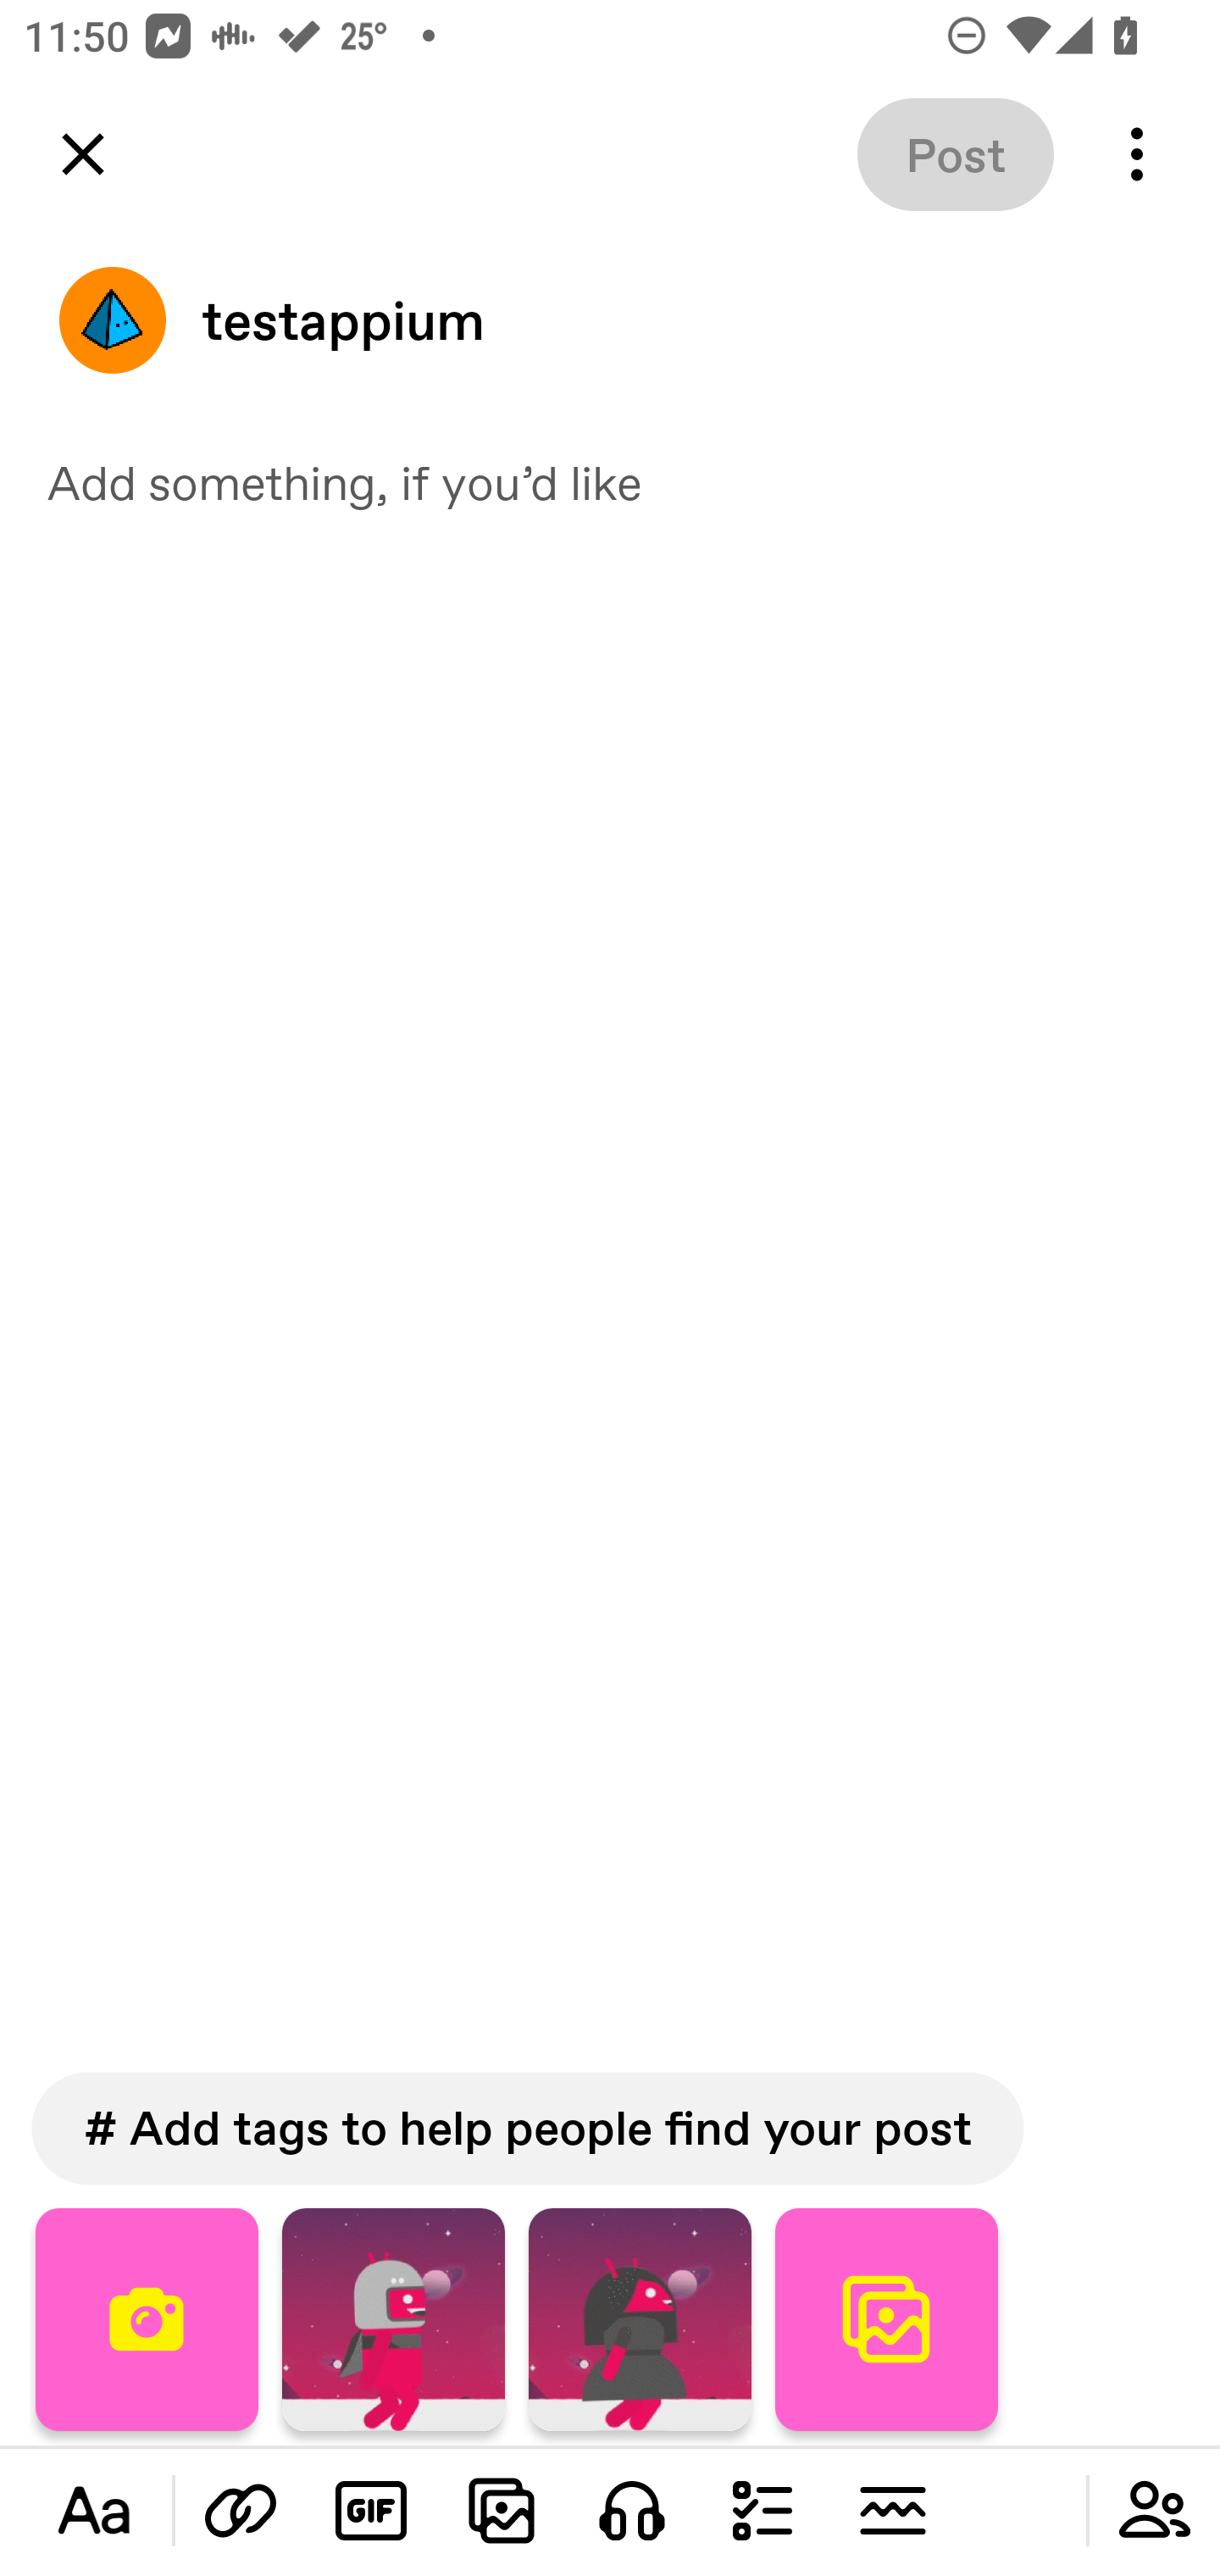 This screenshot has height=2576, width=1220. What do you see at coordinates (956, 154) in the screenshot?
I see `Post` at bounding box center [956, 154].